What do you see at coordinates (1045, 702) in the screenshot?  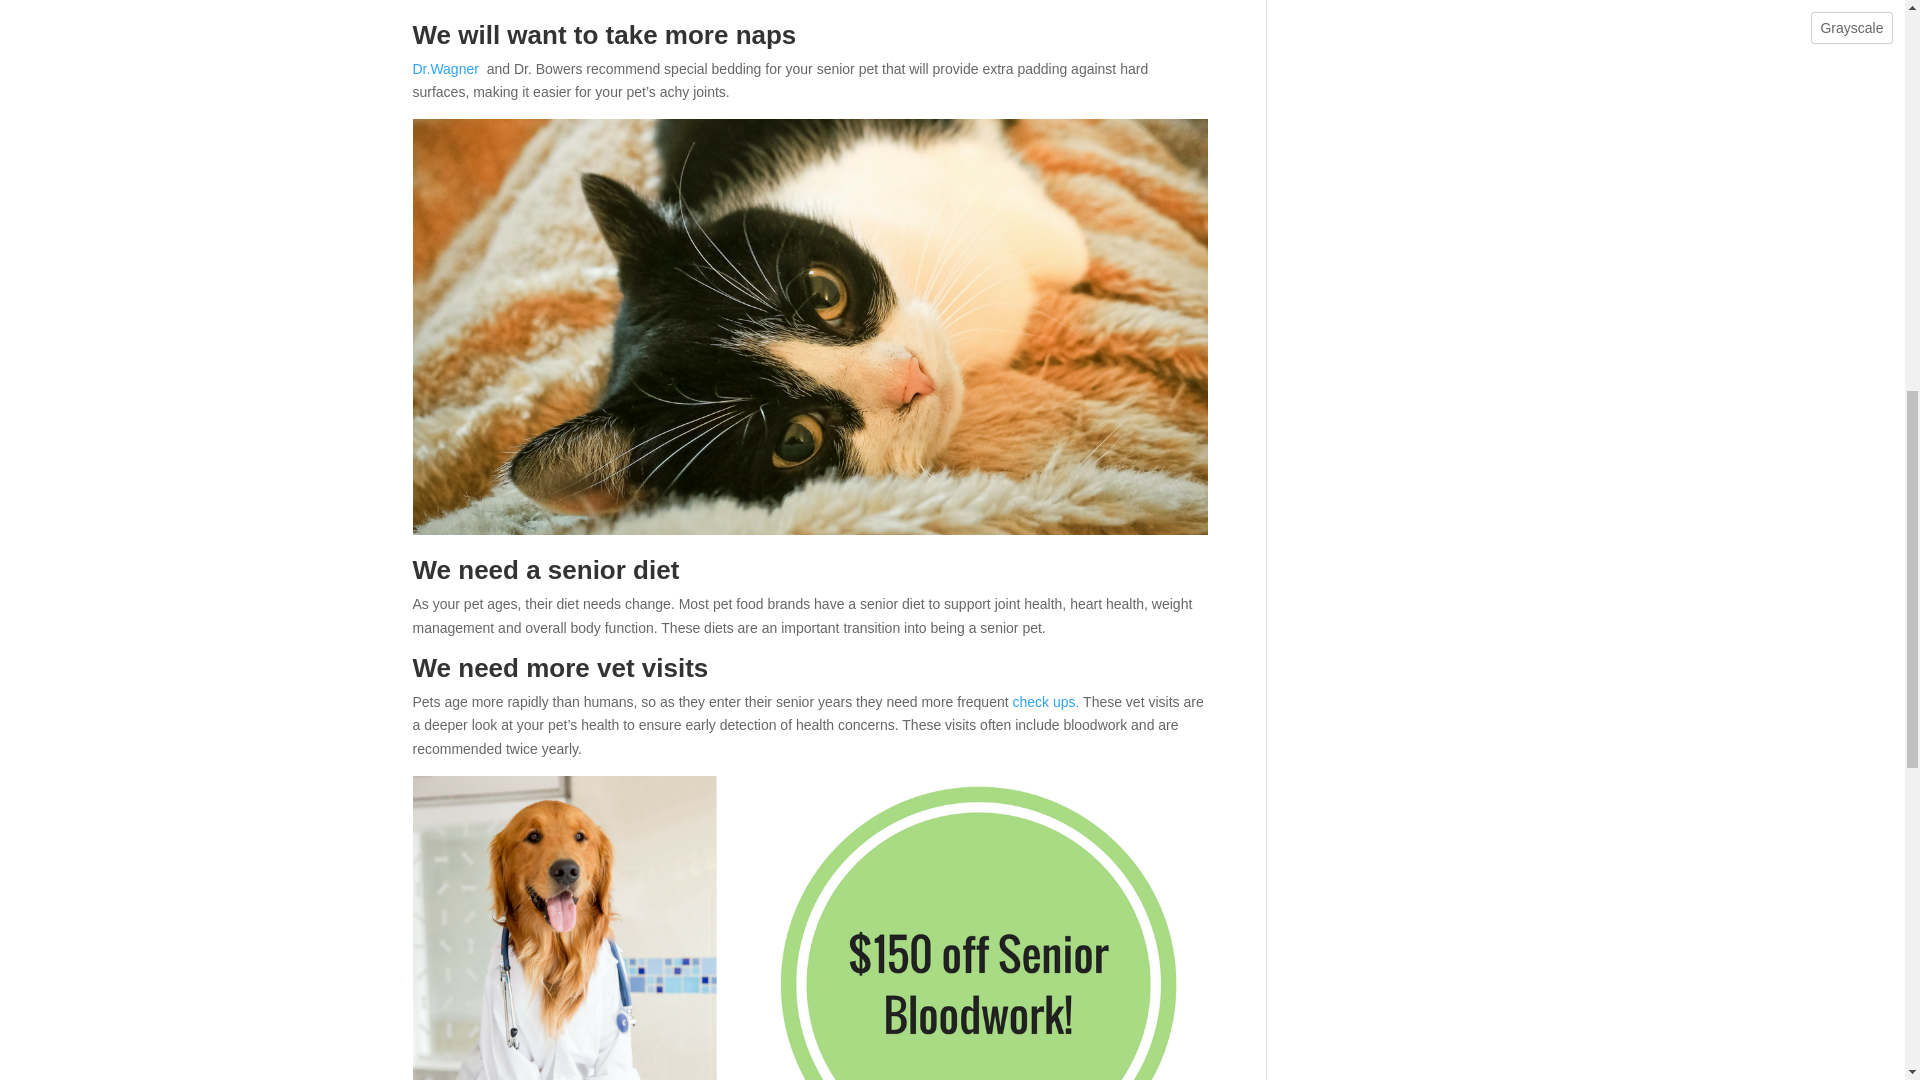 I see `check ups.` at bounding box center [1045, 702].